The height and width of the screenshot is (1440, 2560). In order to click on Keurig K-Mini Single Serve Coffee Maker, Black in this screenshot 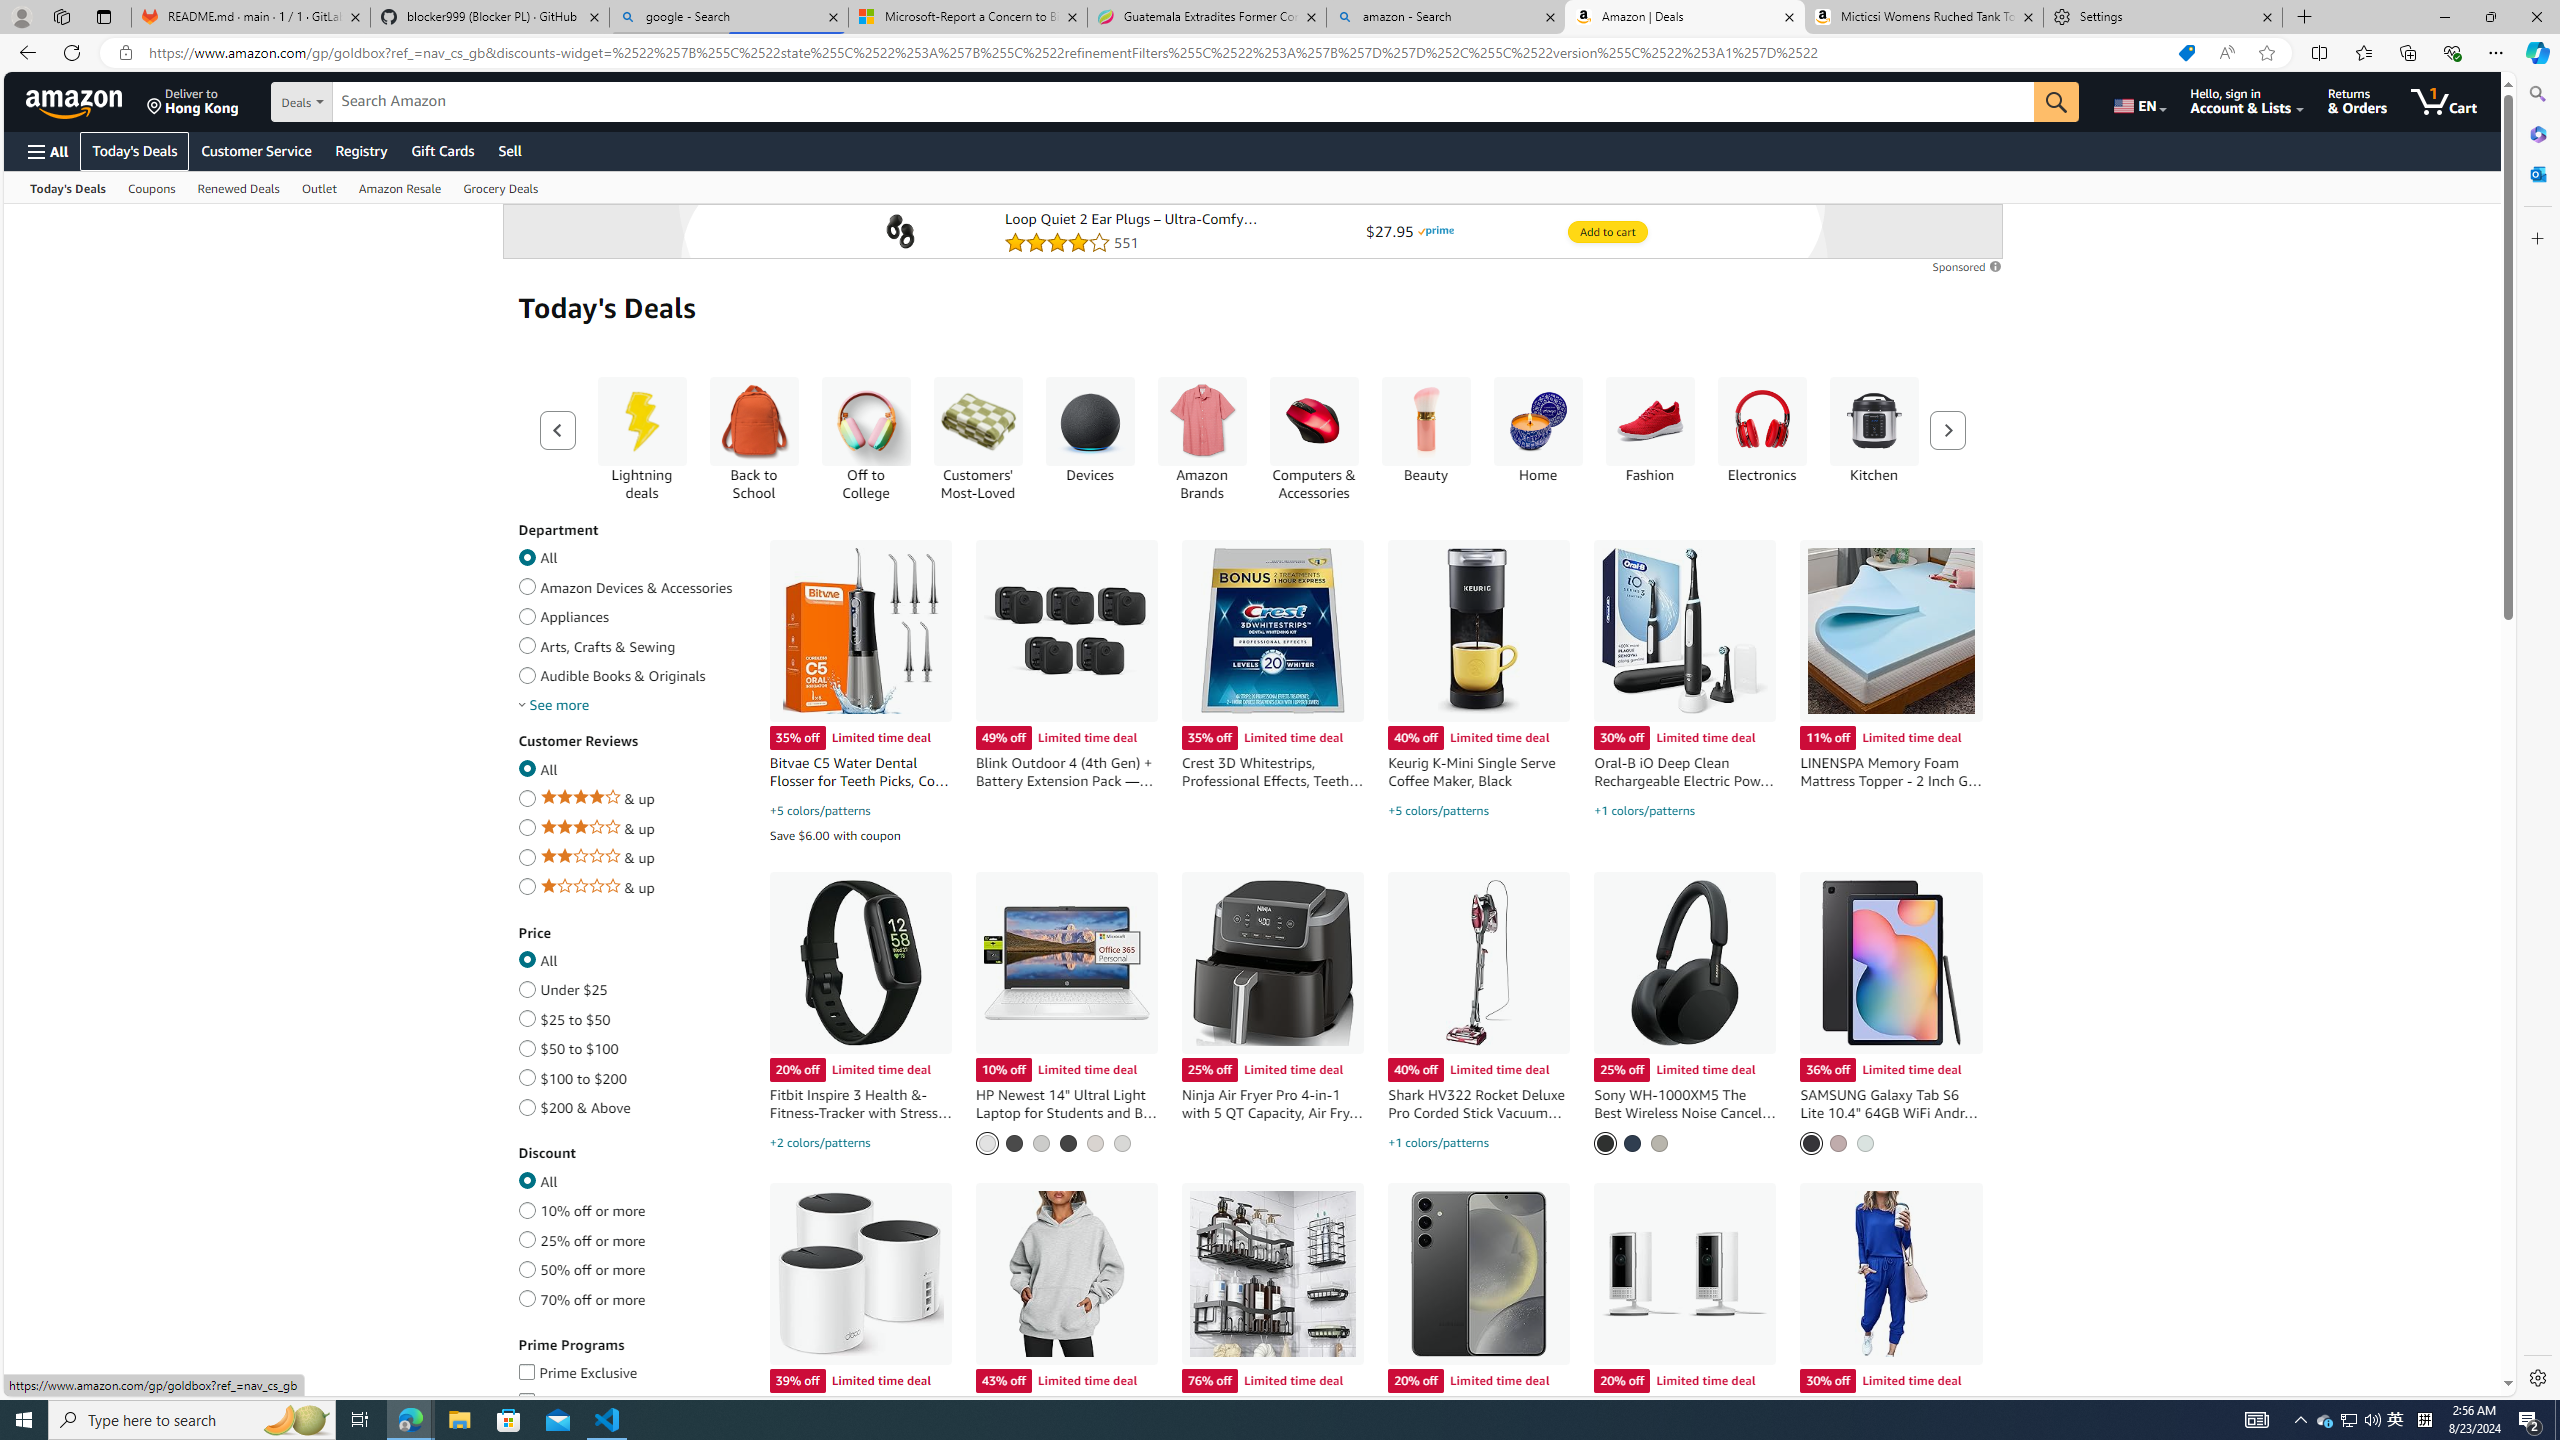, I will do `click(1480, 632)`.